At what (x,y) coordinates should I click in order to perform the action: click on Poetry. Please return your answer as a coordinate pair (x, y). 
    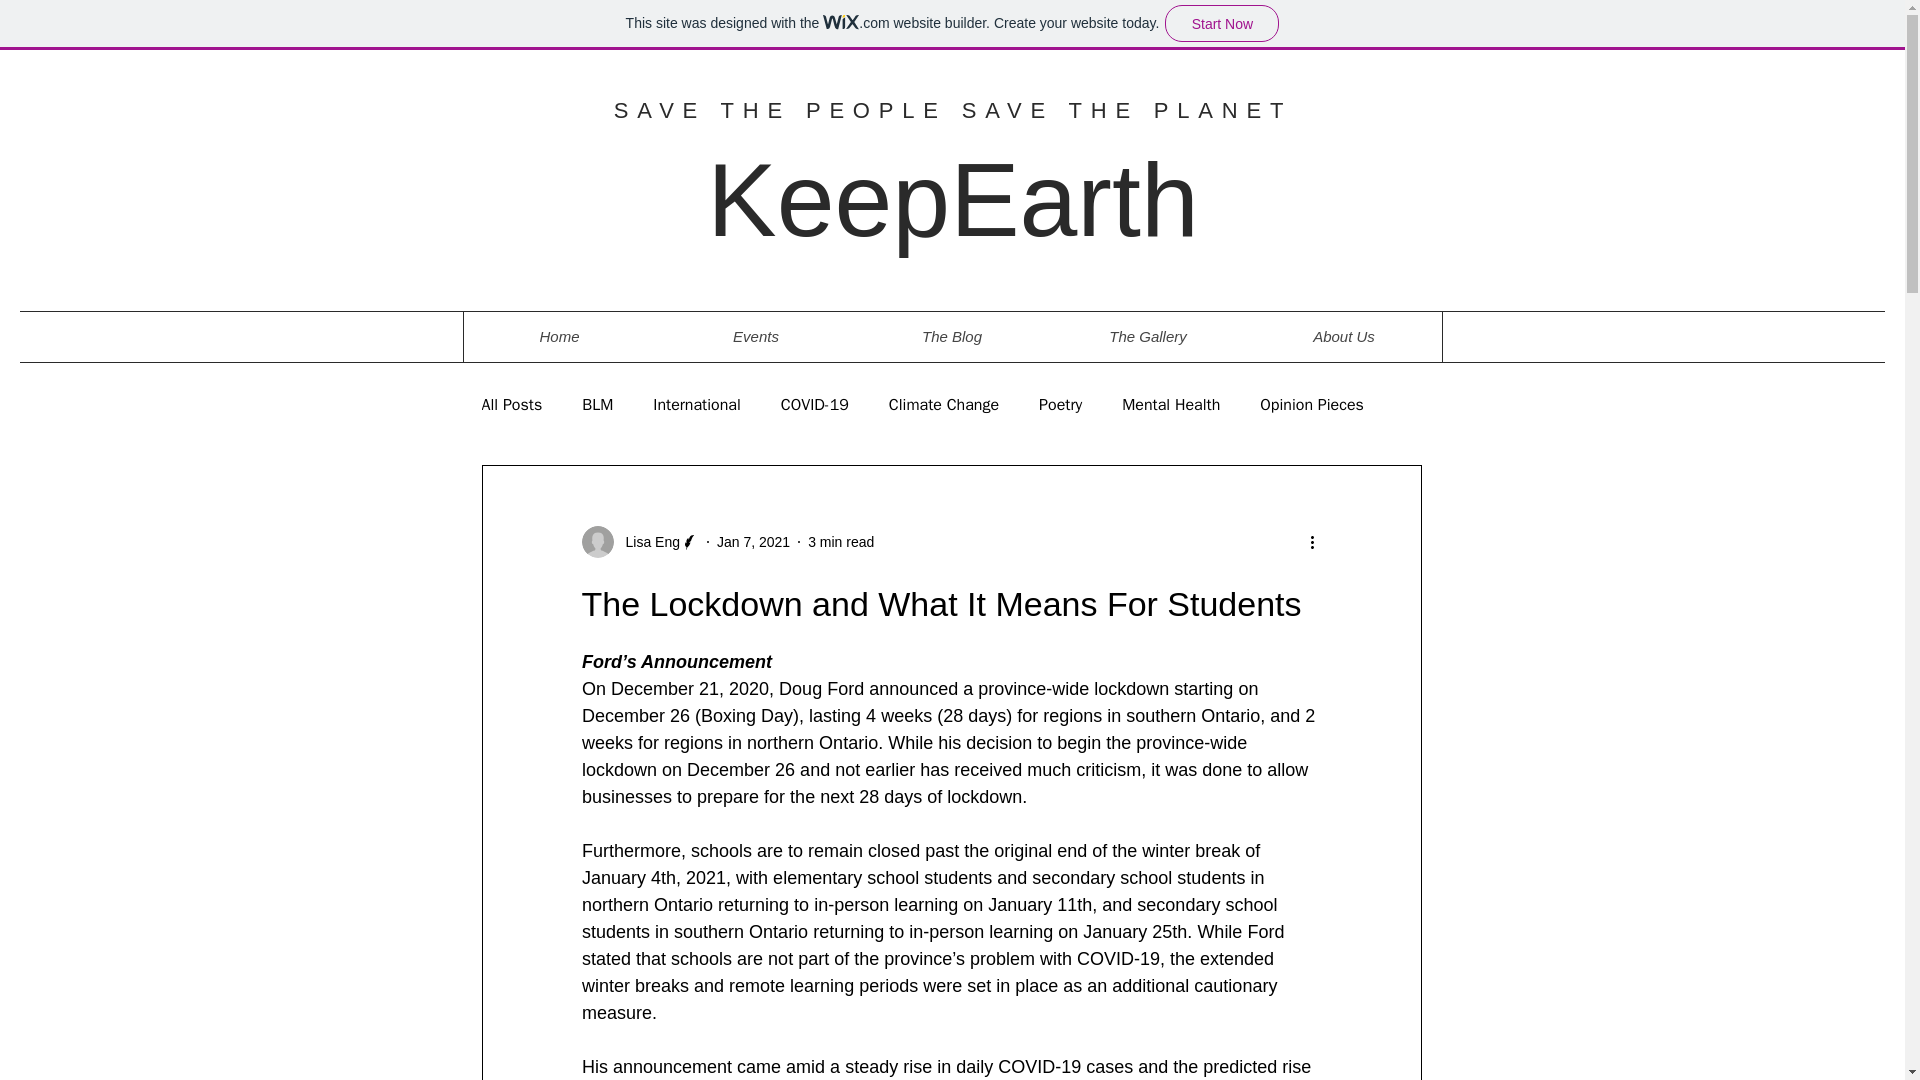
    Looking at the image, I should click on (1060, 404).